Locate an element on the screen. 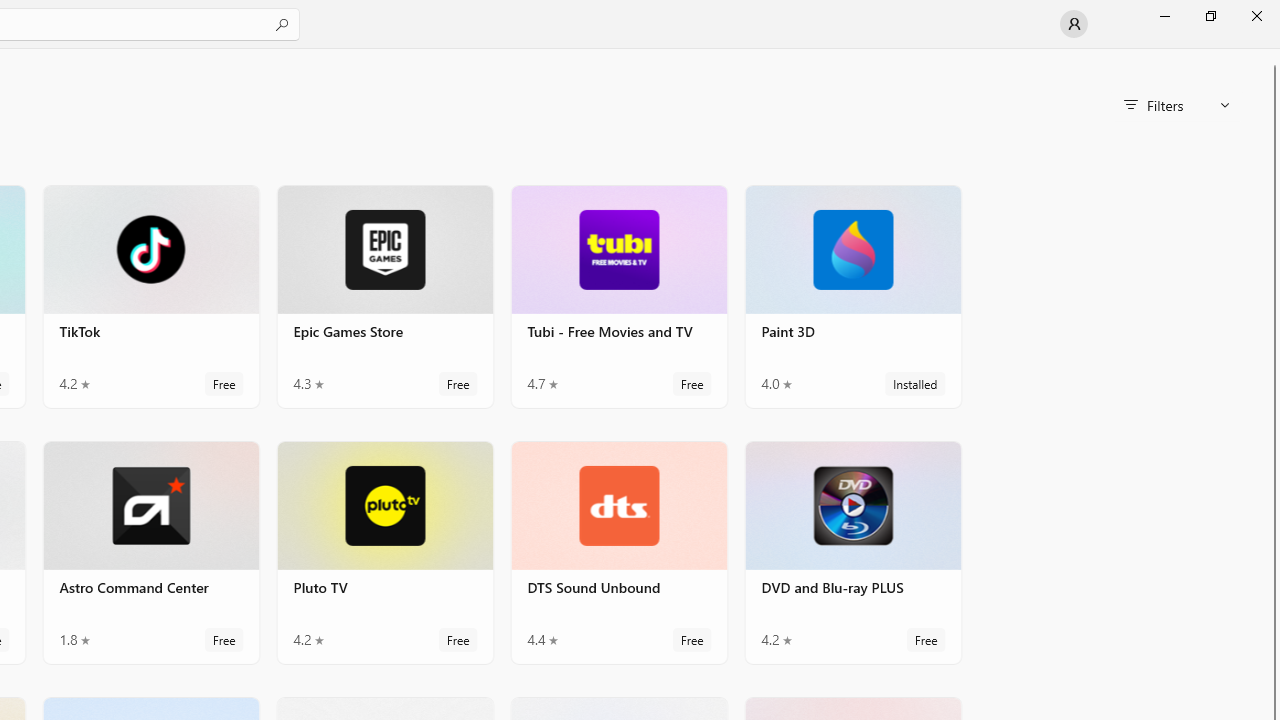  Restore Microsoft Store is located at coordinates (1210, 16).